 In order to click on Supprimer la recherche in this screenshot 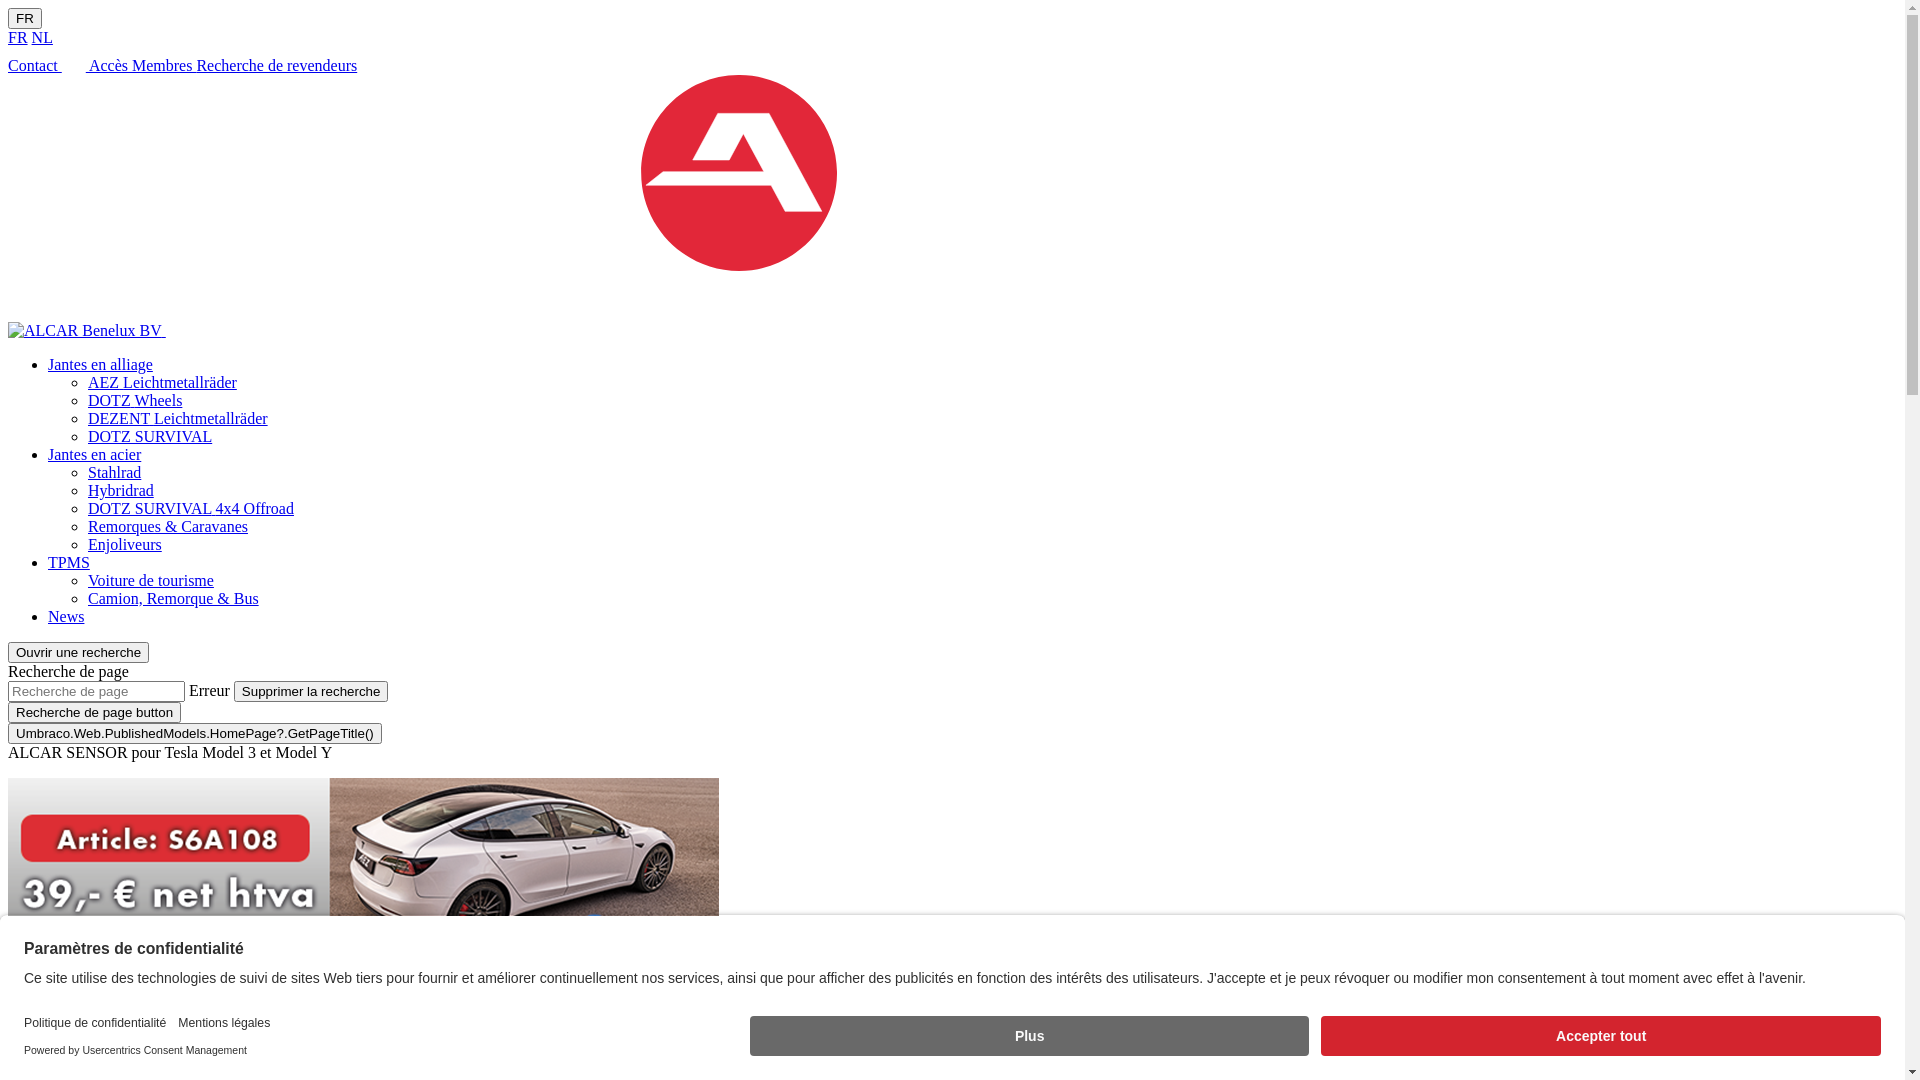, I will do `click(312, 692)`.